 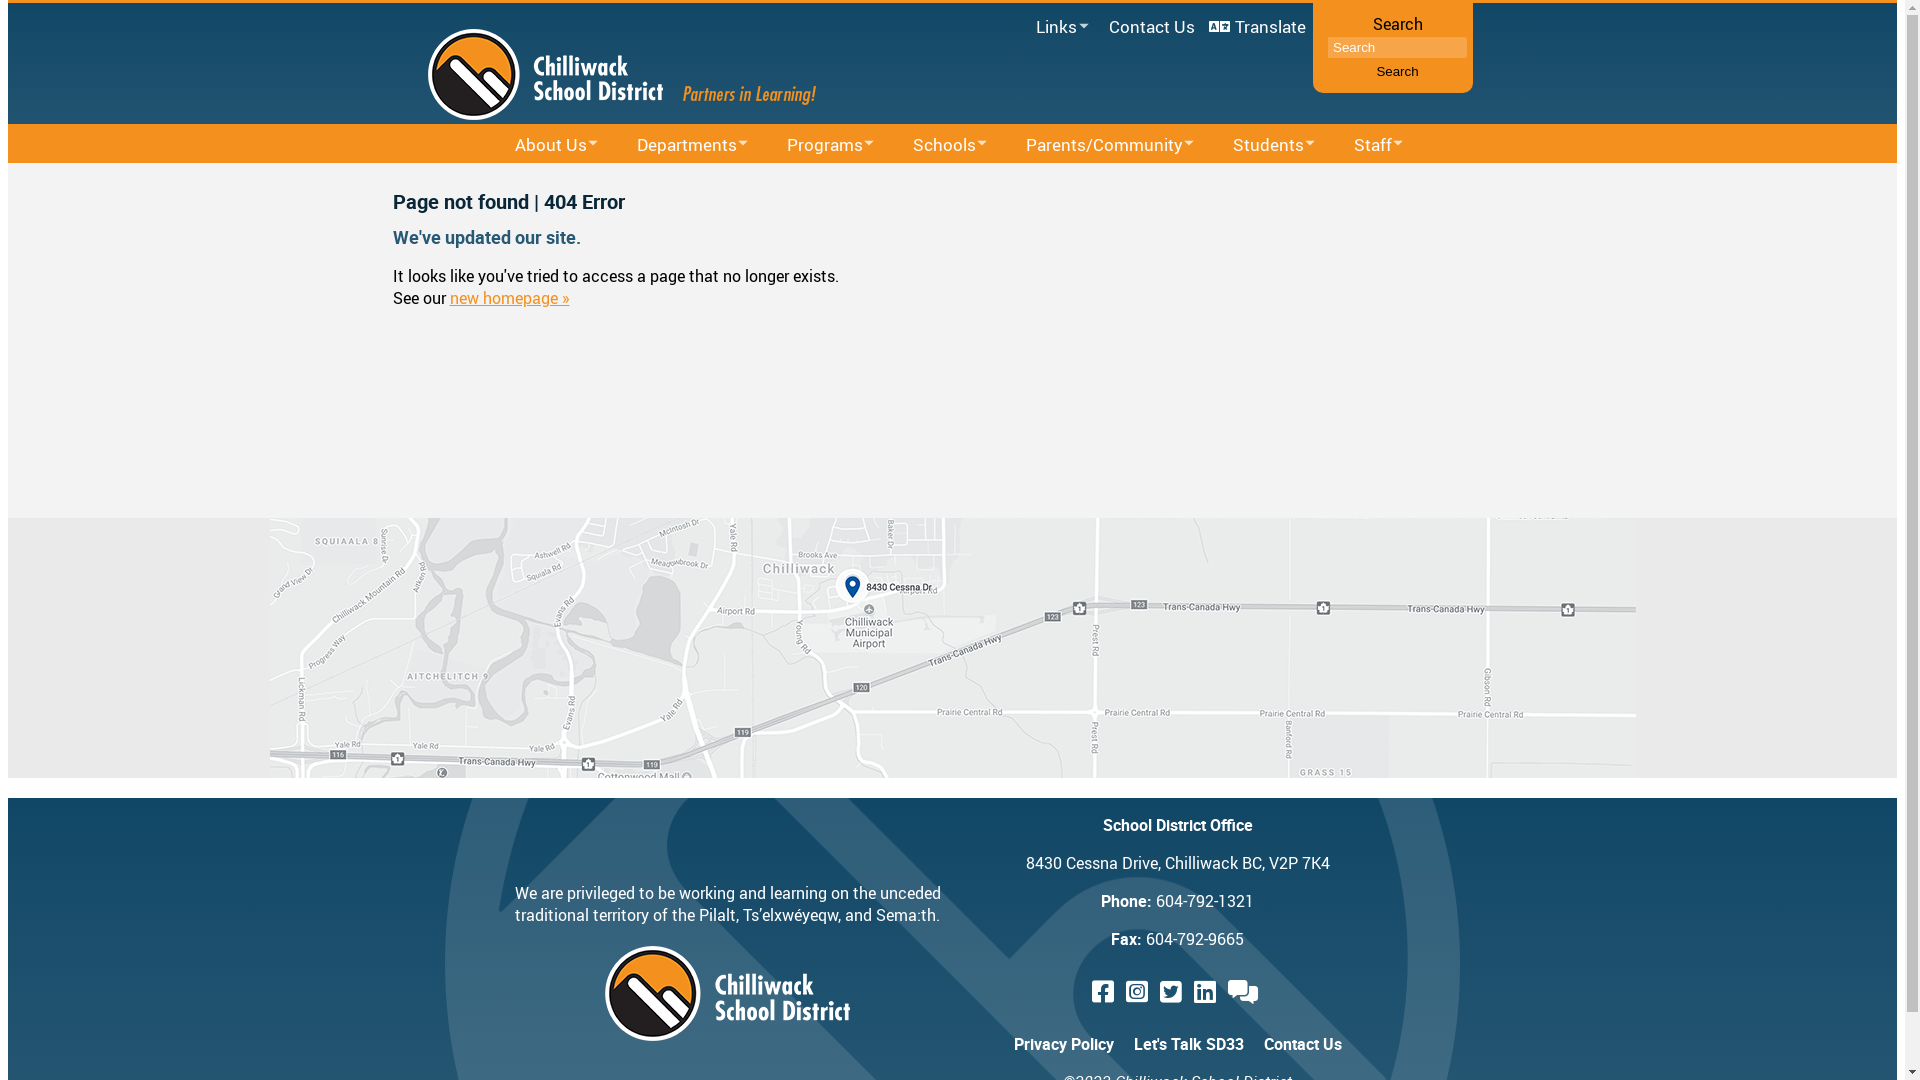 What do you see at coordinates (1189, 1044) in the screenshot?
I see `Let's Talk SD33` at bounding box center [1189, 1044].